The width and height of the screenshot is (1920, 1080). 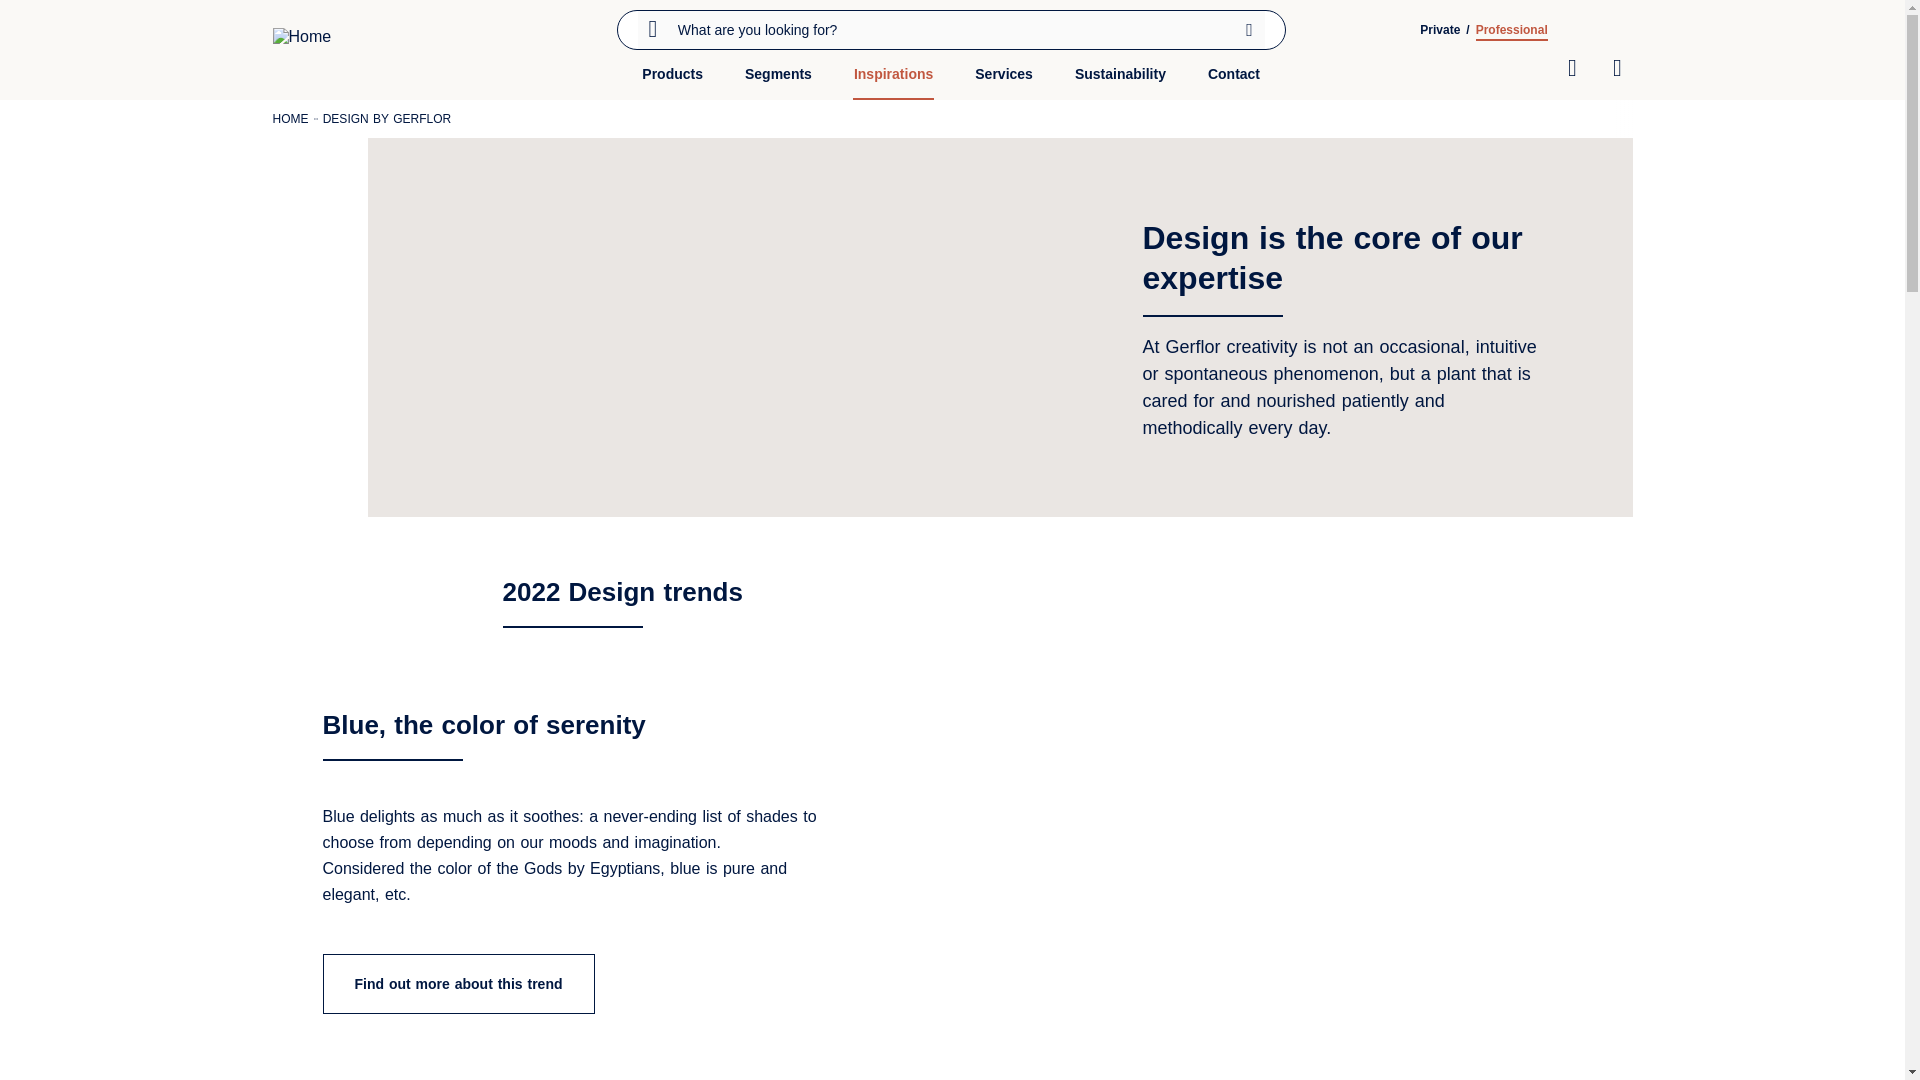 What do you see at coordinates (892, 82) in the screenshot?
I see `Inspirations` at bounding box center [892, 82].